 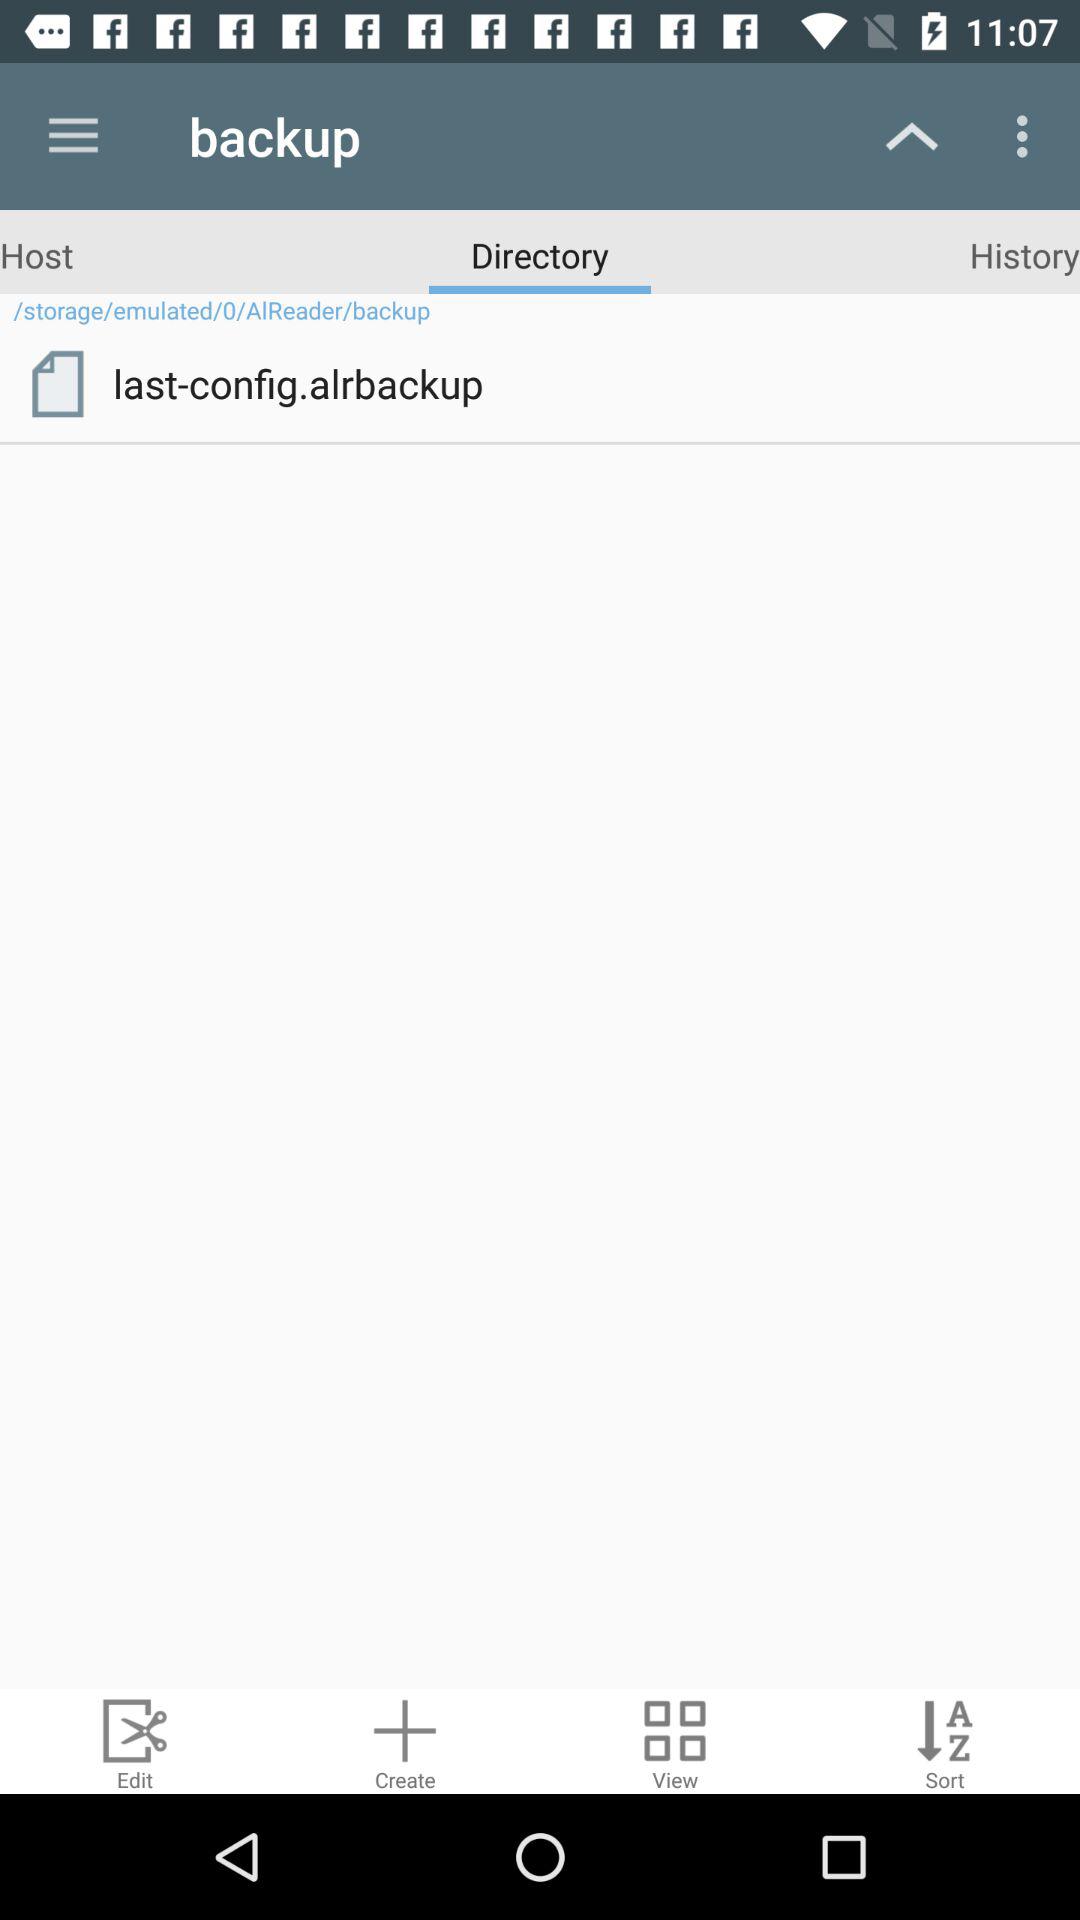 I want to click on select the item above the storage emulated 0 icon, so click(x=1024, y=254).